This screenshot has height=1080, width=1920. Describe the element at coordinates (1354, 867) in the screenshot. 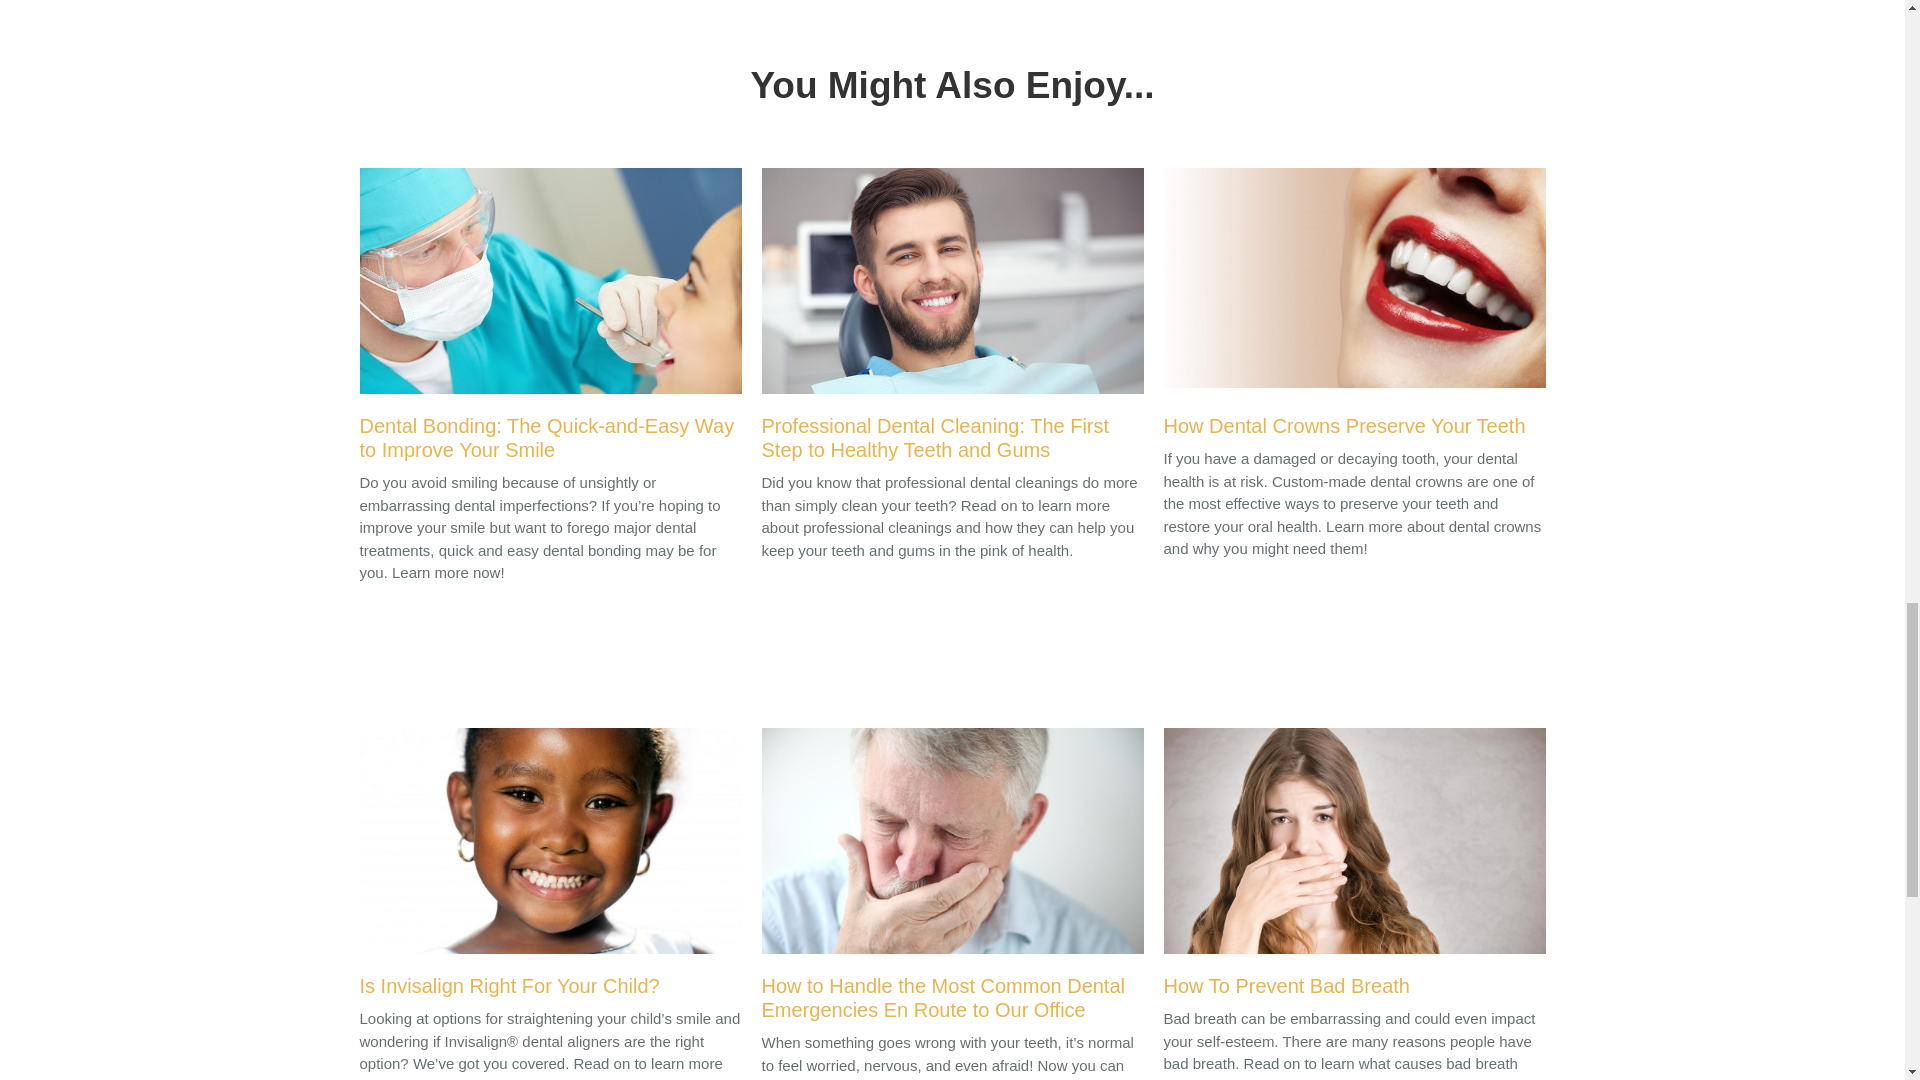

I see `How To Prevent Bad Breath` at that location.